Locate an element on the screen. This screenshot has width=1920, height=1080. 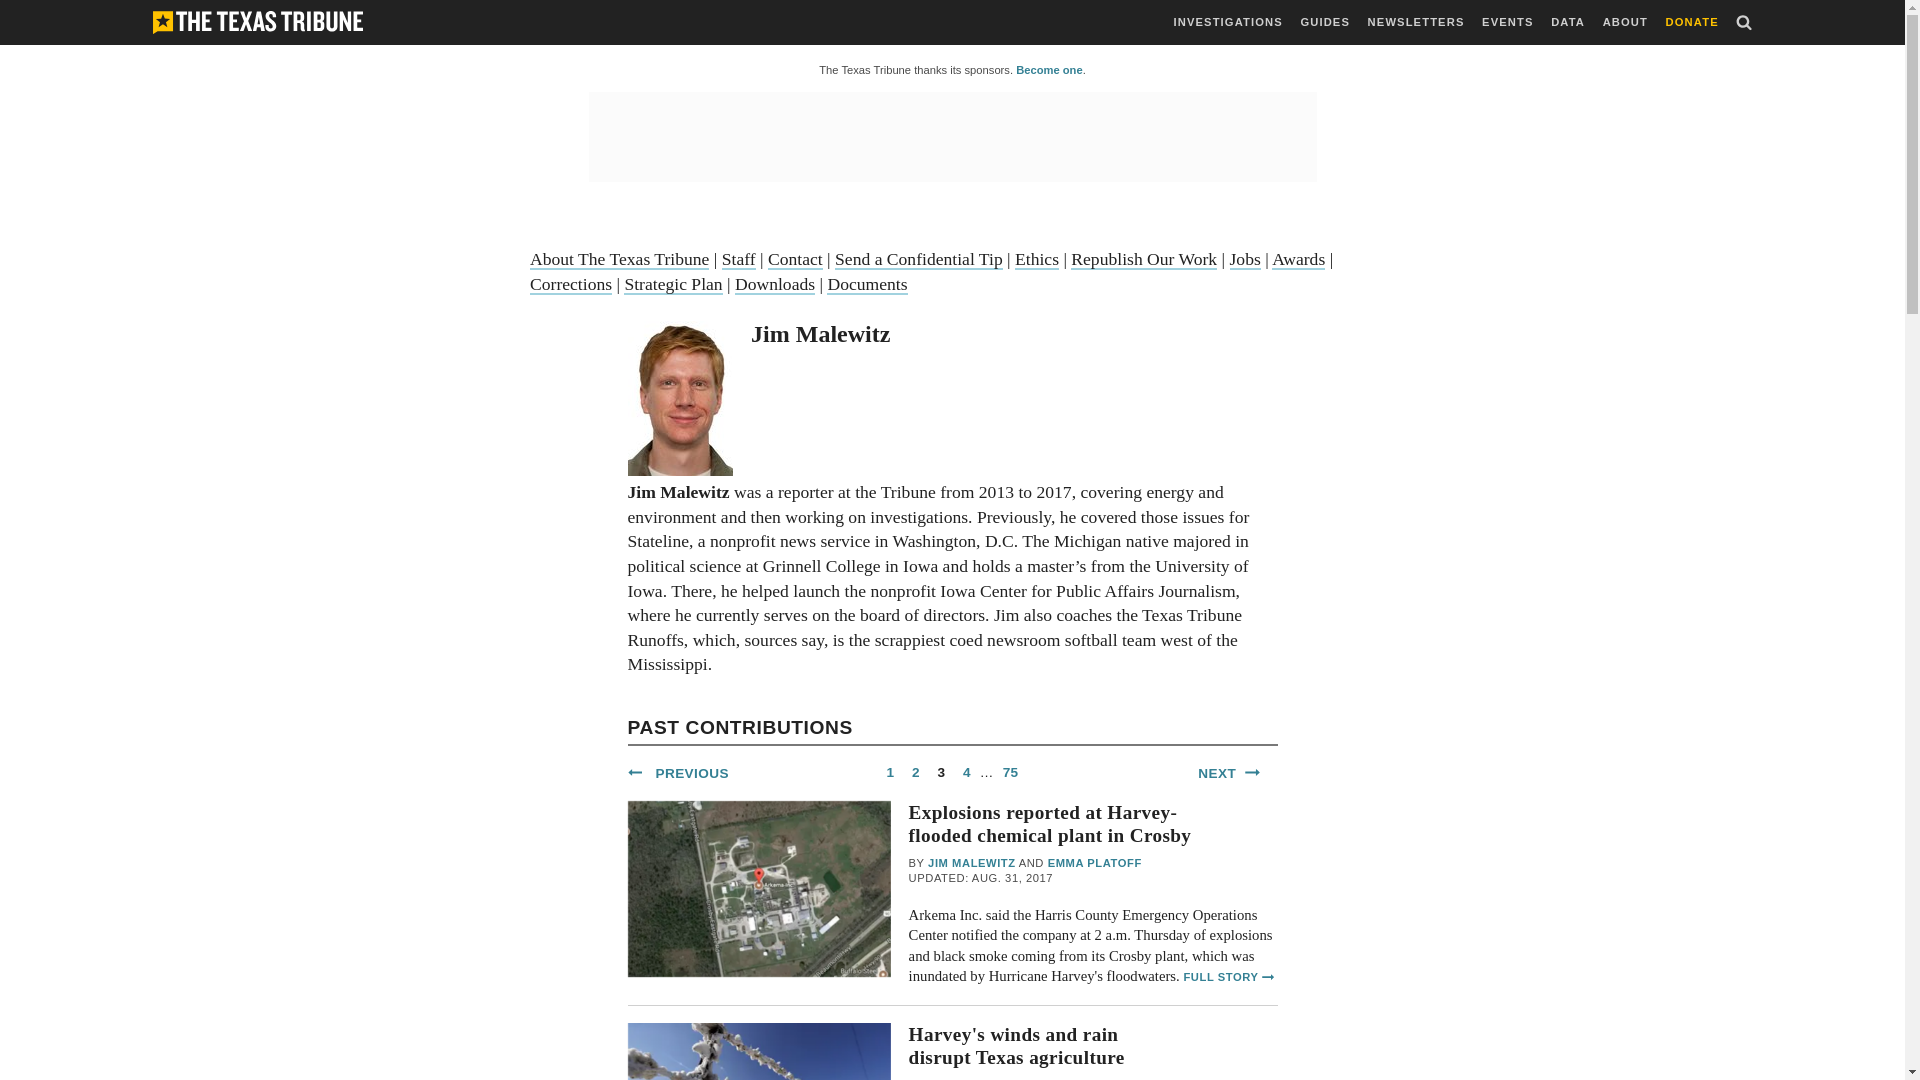
ABOUT is located at coordinates (1625, 22).